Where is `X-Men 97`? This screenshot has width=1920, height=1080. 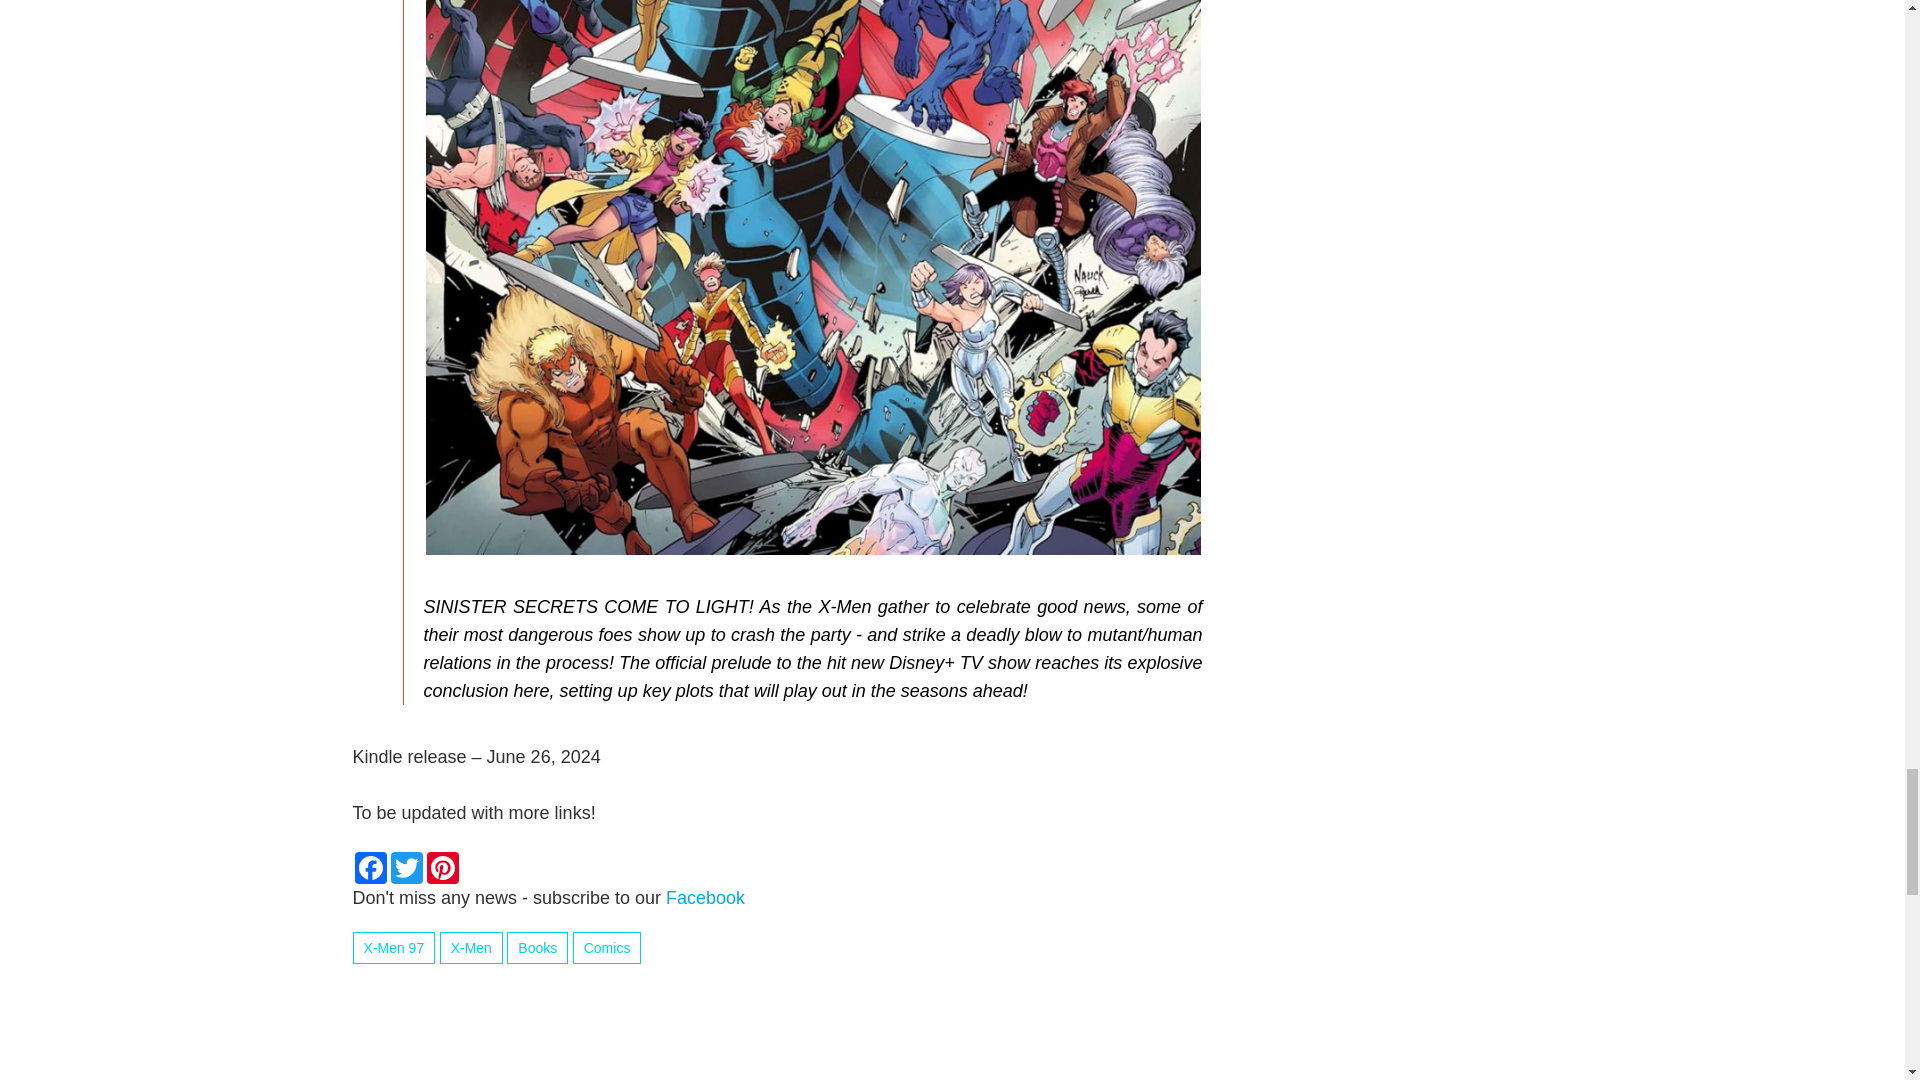
X-Men 97 is located at coordinates (393, 948).